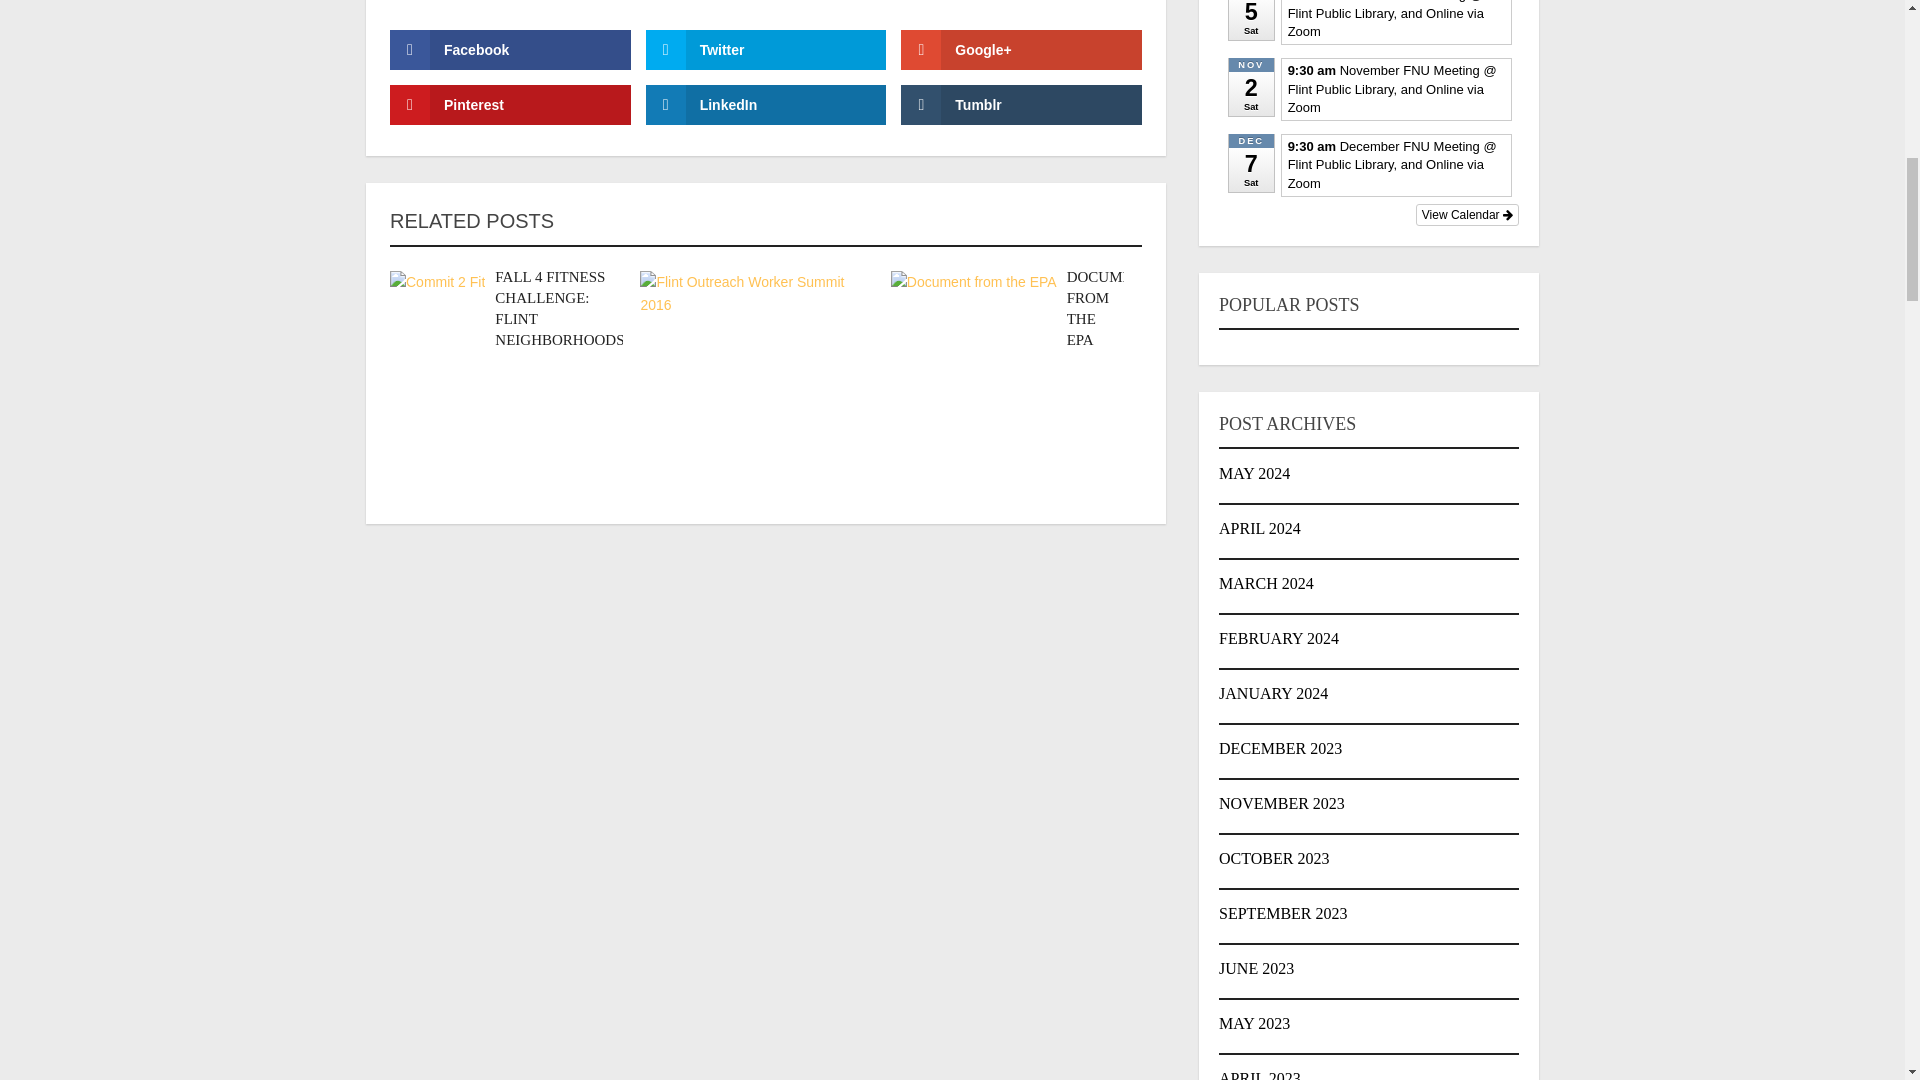 The width and height of the screenshot is (1920, 1080). What do you see at coordinates (974, 354) in the screenshot?
I see `Document from the EPA` at bounding box center [974, 354].